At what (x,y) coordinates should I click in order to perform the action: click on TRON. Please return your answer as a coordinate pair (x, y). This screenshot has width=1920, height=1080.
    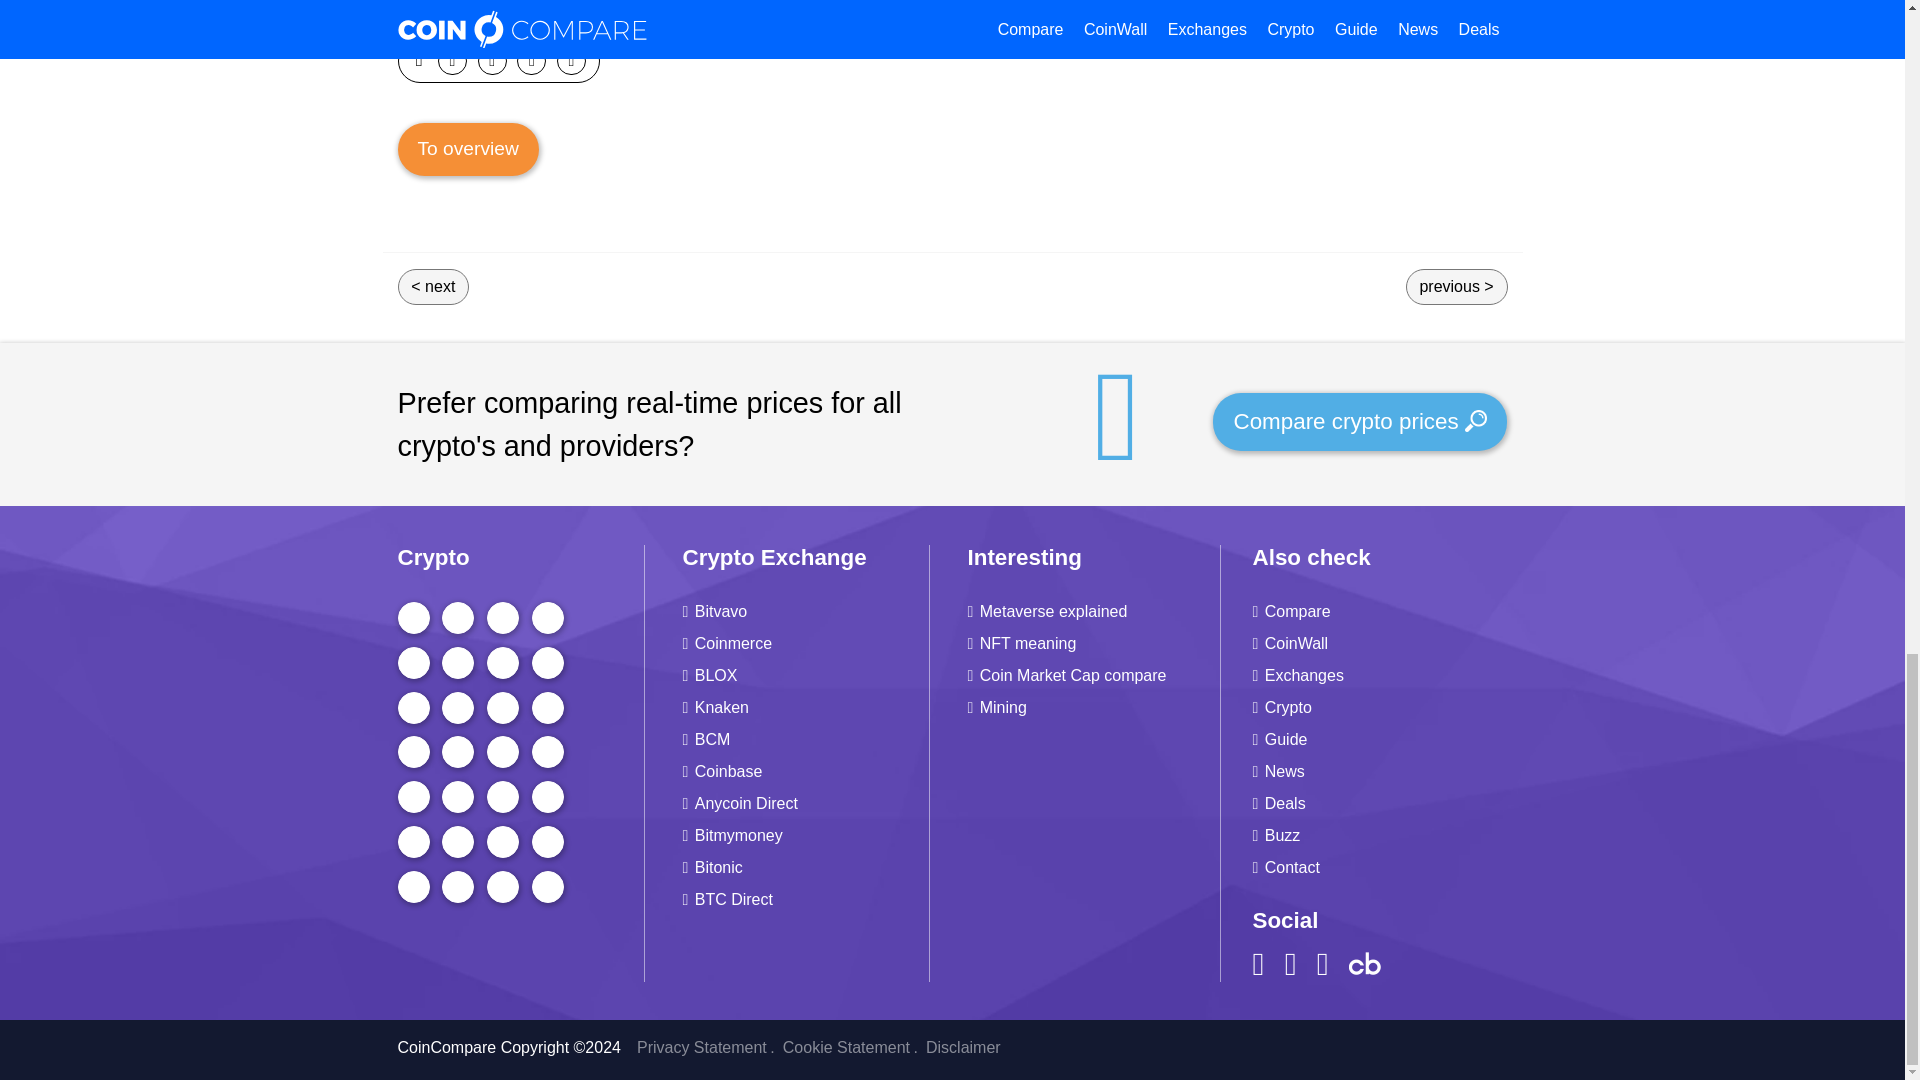
    Looking at the image, I should click on (414, 662).